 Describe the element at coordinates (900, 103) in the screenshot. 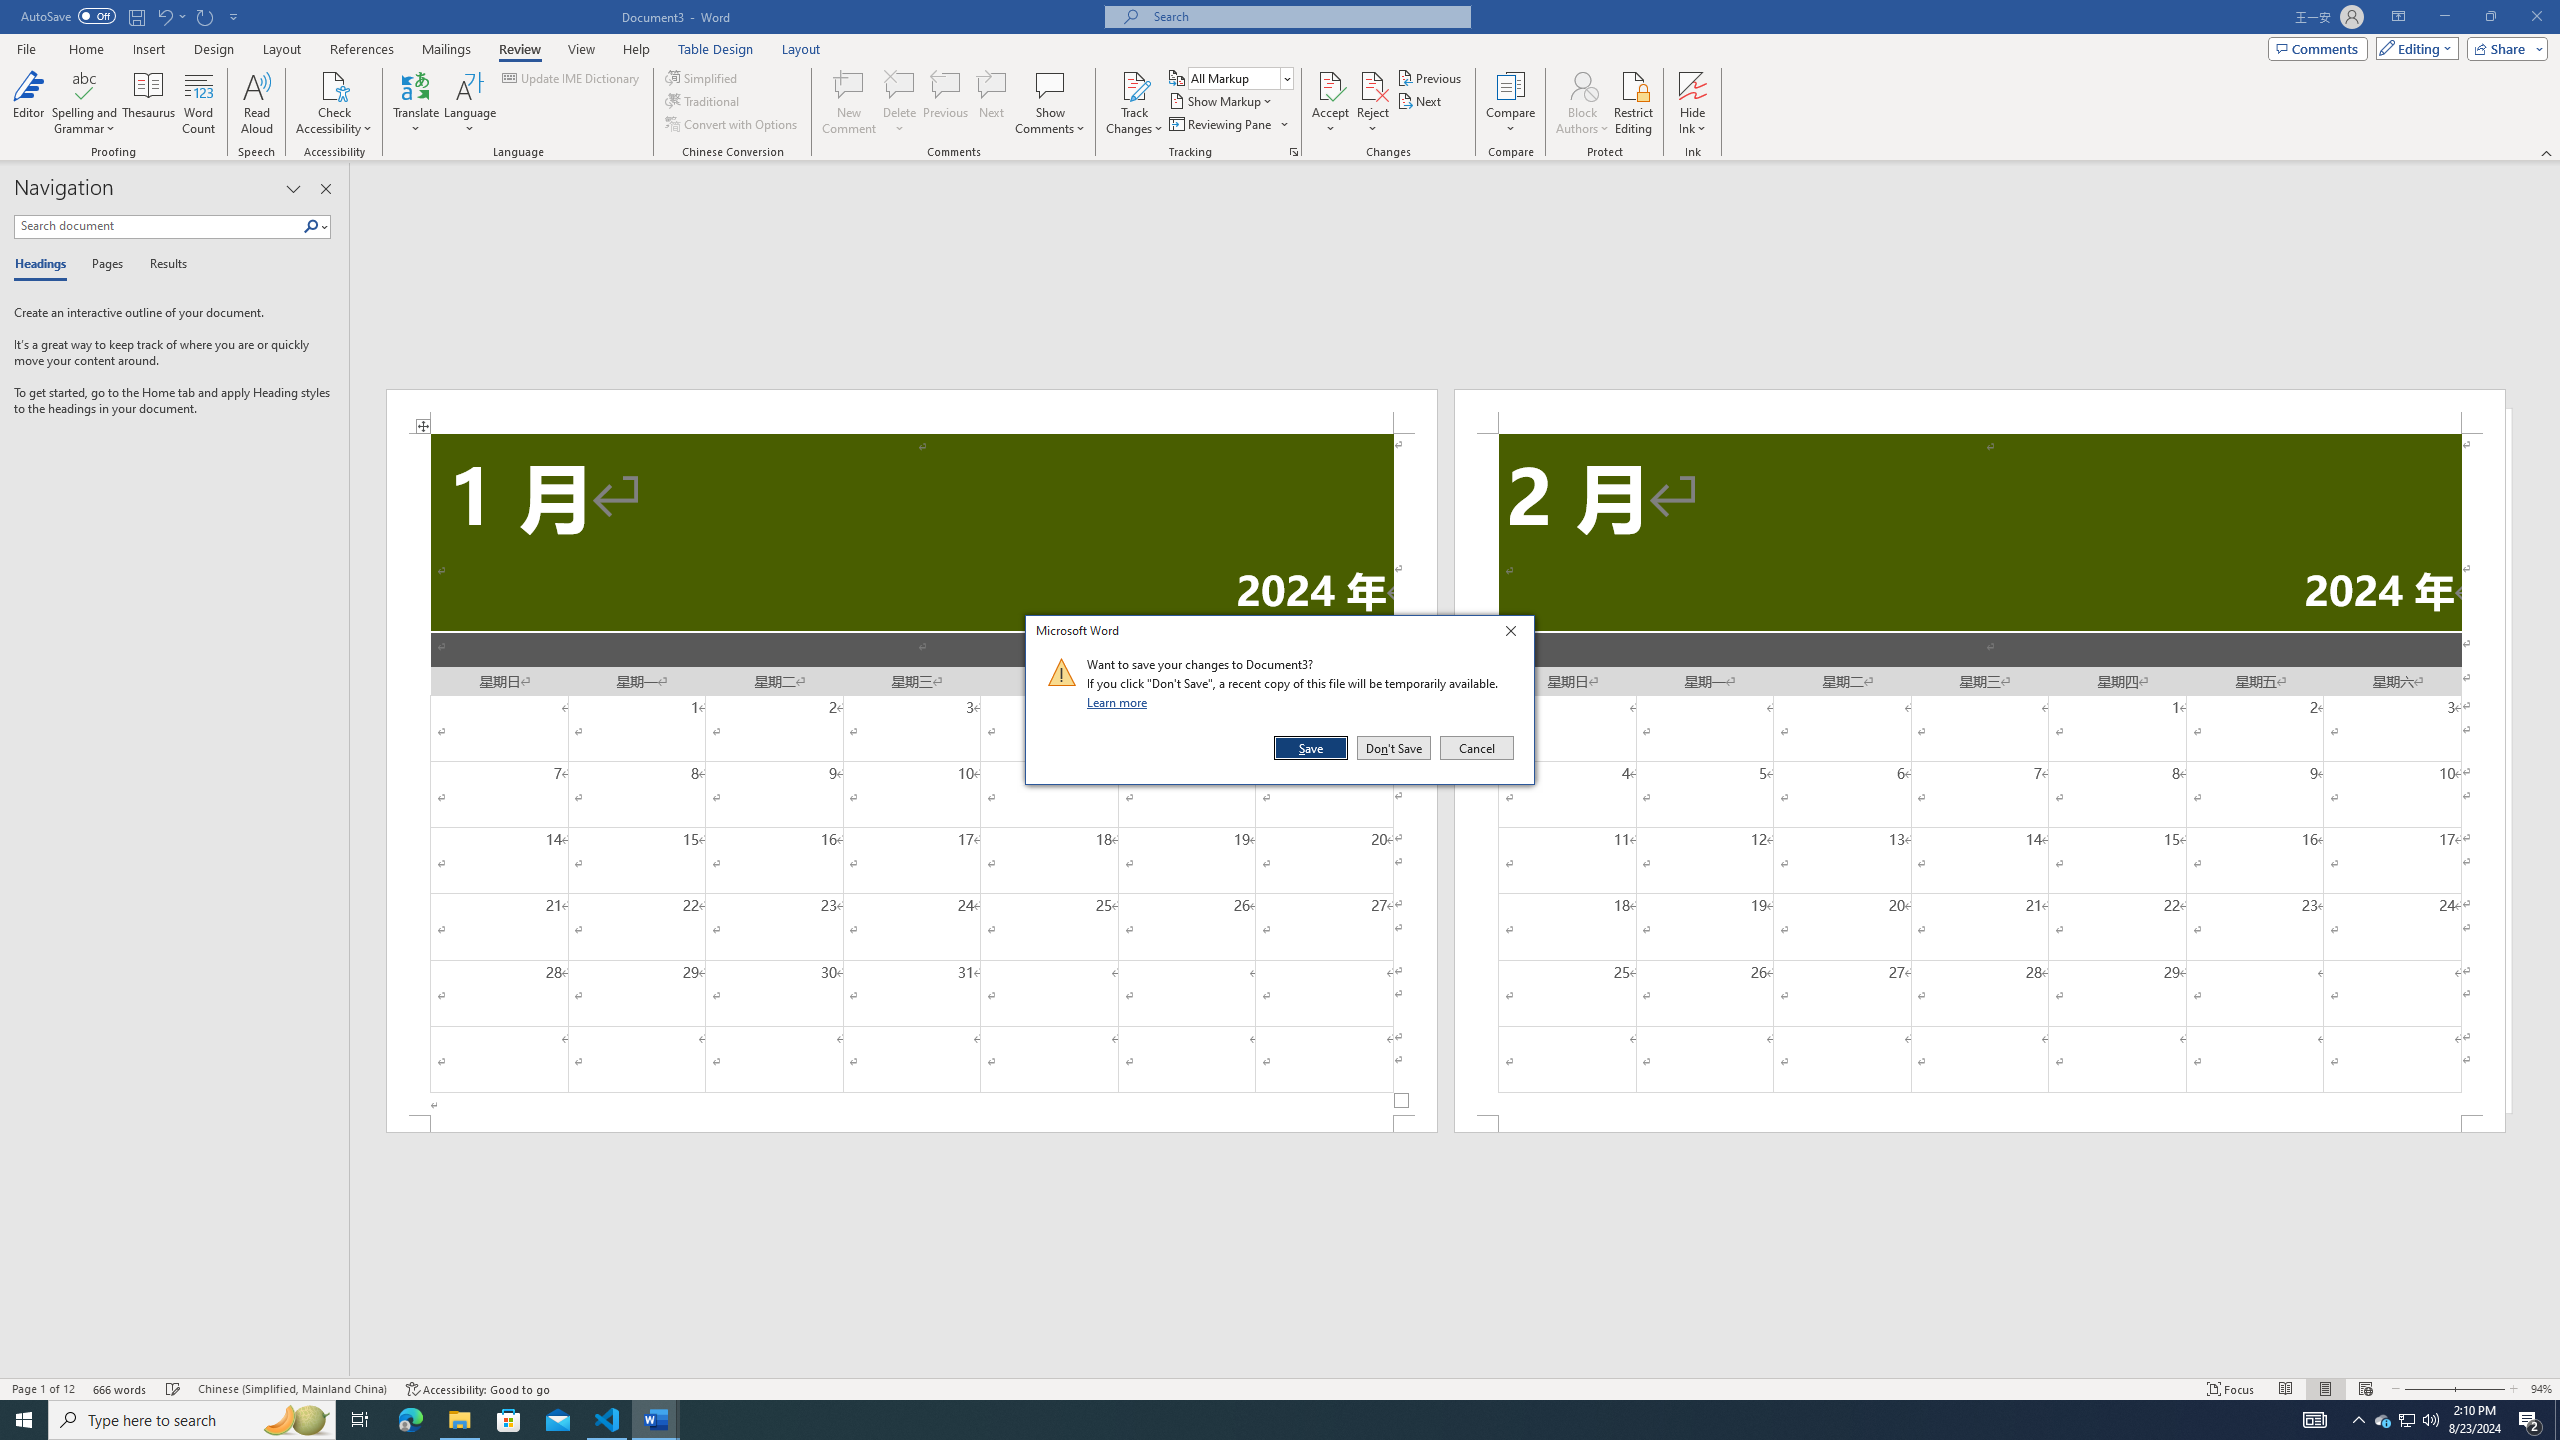

I see `Restrict Editing` at that location.